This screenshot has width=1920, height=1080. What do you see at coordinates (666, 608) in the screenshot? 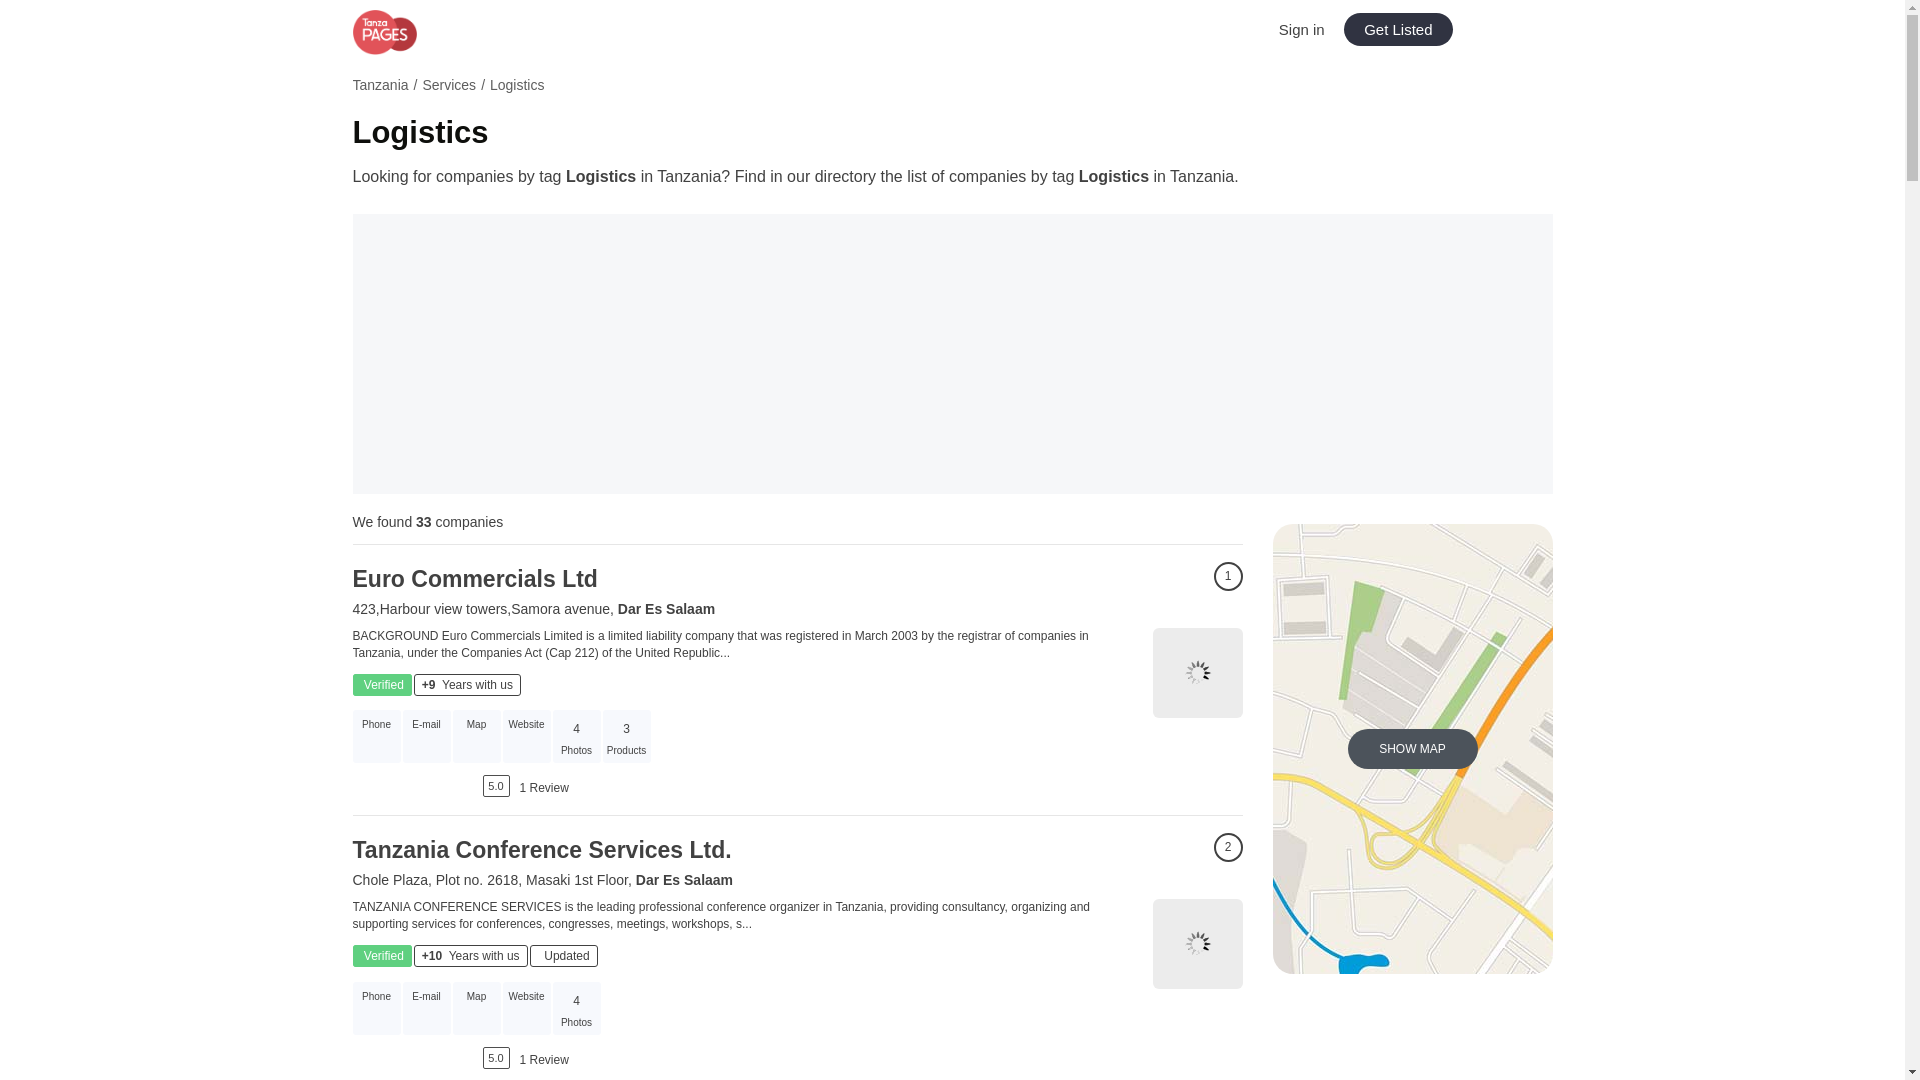
I see `Companies in Dar Es Salaam` at bounding box center [666, 608].